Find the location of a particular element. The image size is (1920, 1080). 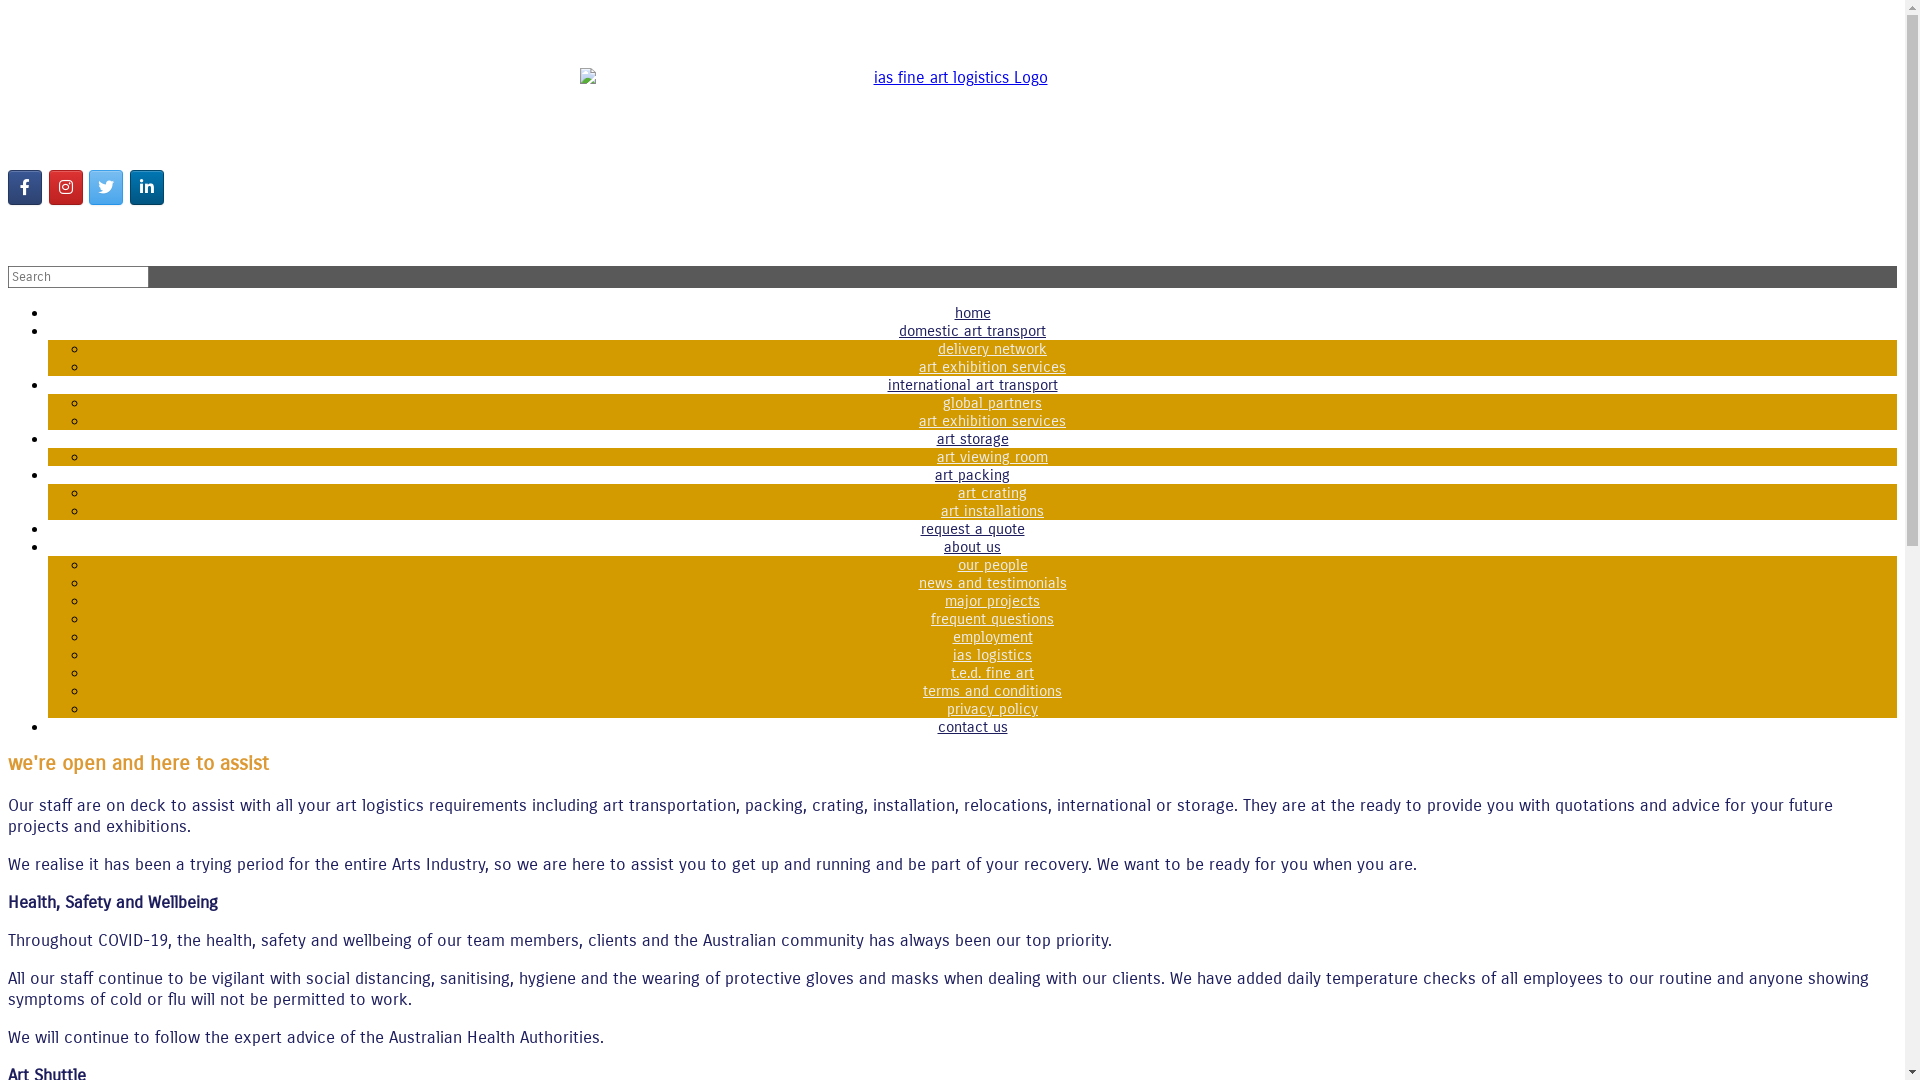

art exhibition services is located at coordinates (992, 367).